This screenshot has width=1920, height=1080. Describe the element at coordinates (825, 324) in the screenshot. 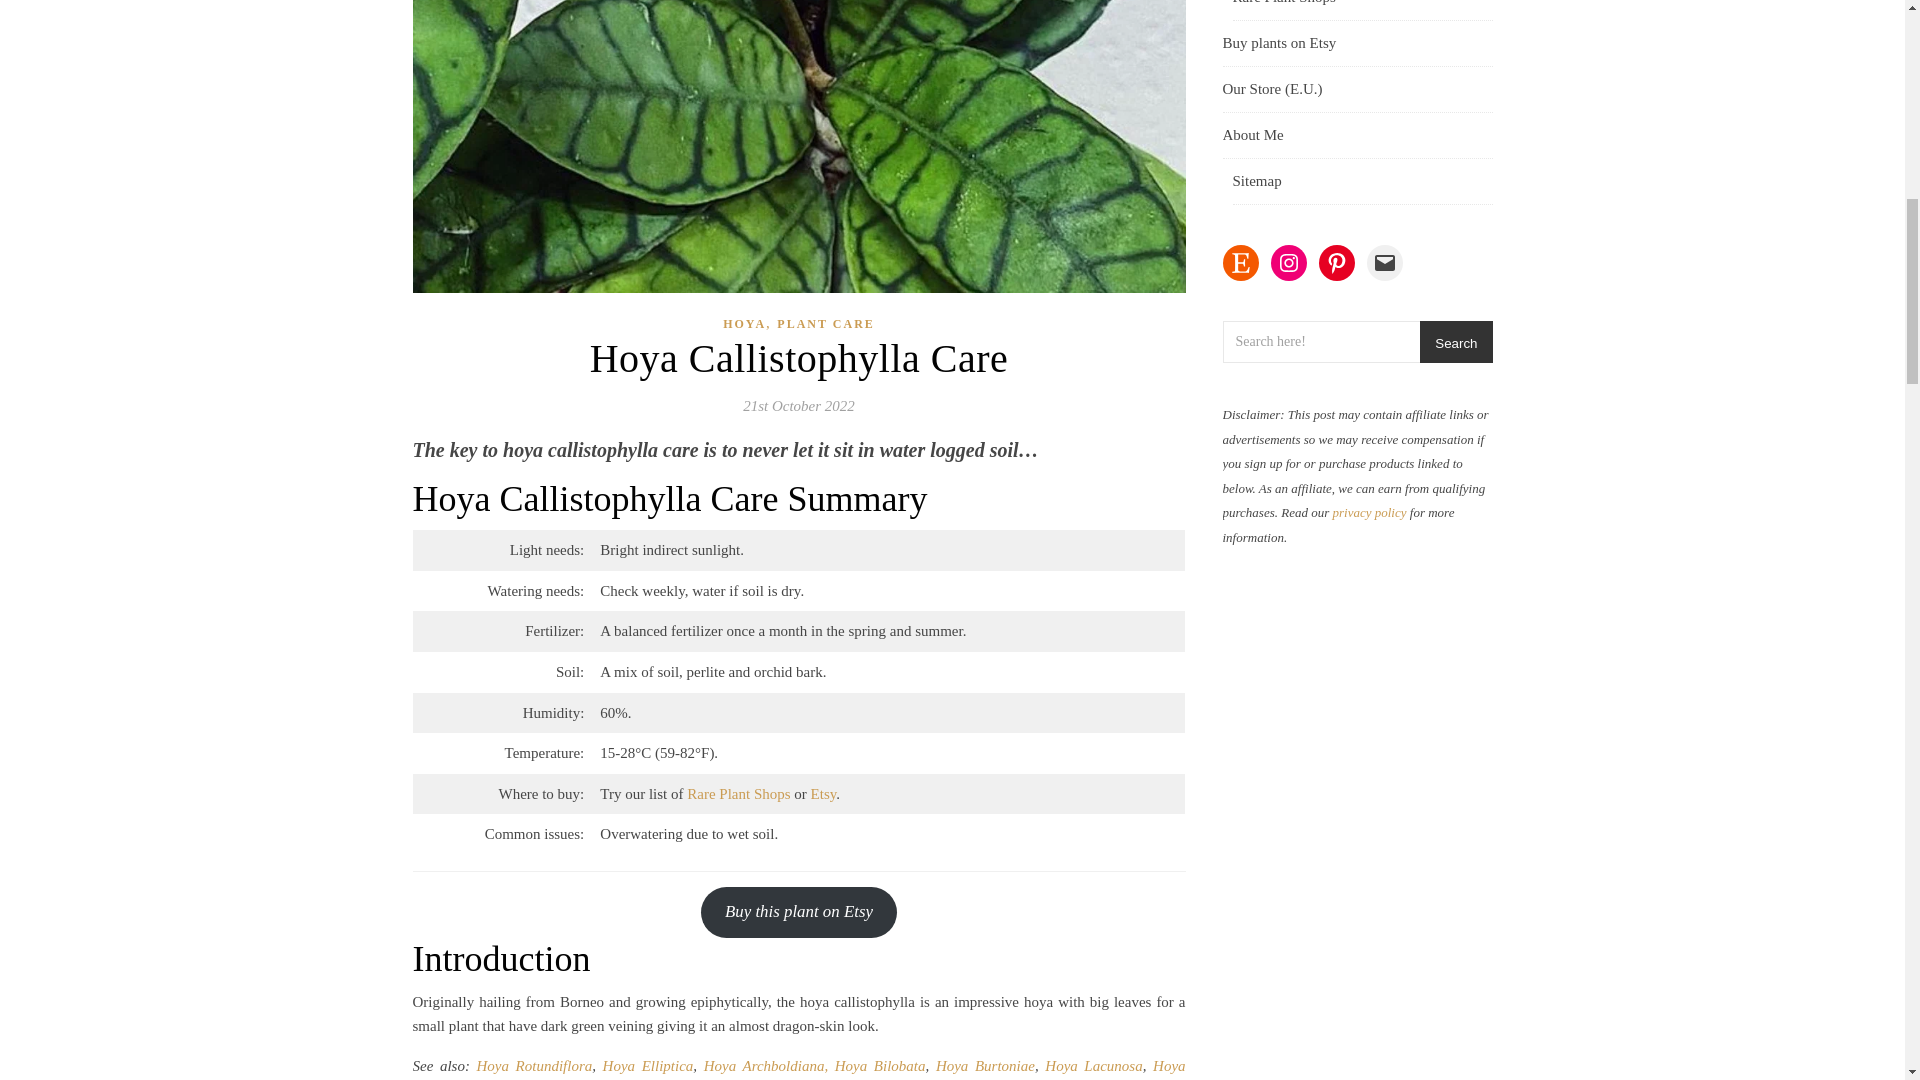

I see `PLANT CARE` at that location.